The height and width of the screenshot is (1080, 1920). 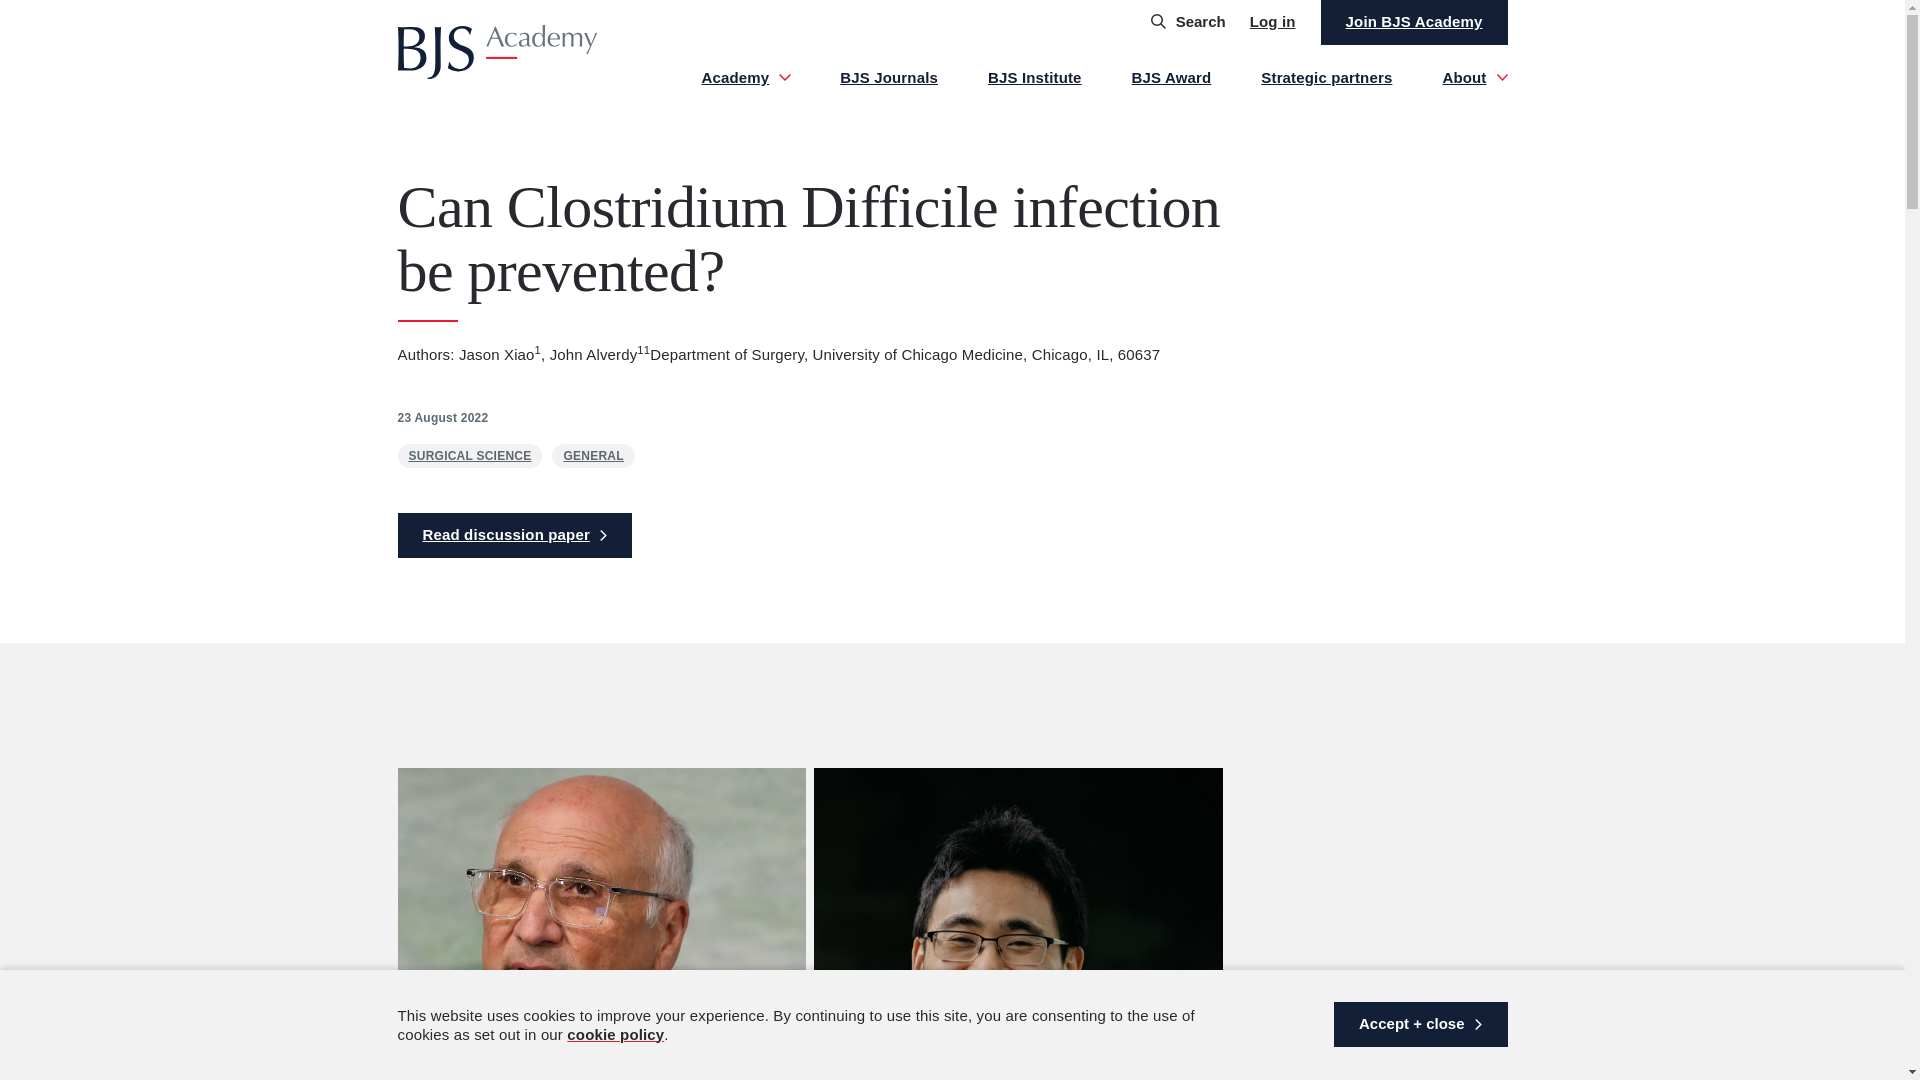 What do you see at coordinates (1188, 22) in the screenshot?
I see `Search` at bounding box center [1188, 22].